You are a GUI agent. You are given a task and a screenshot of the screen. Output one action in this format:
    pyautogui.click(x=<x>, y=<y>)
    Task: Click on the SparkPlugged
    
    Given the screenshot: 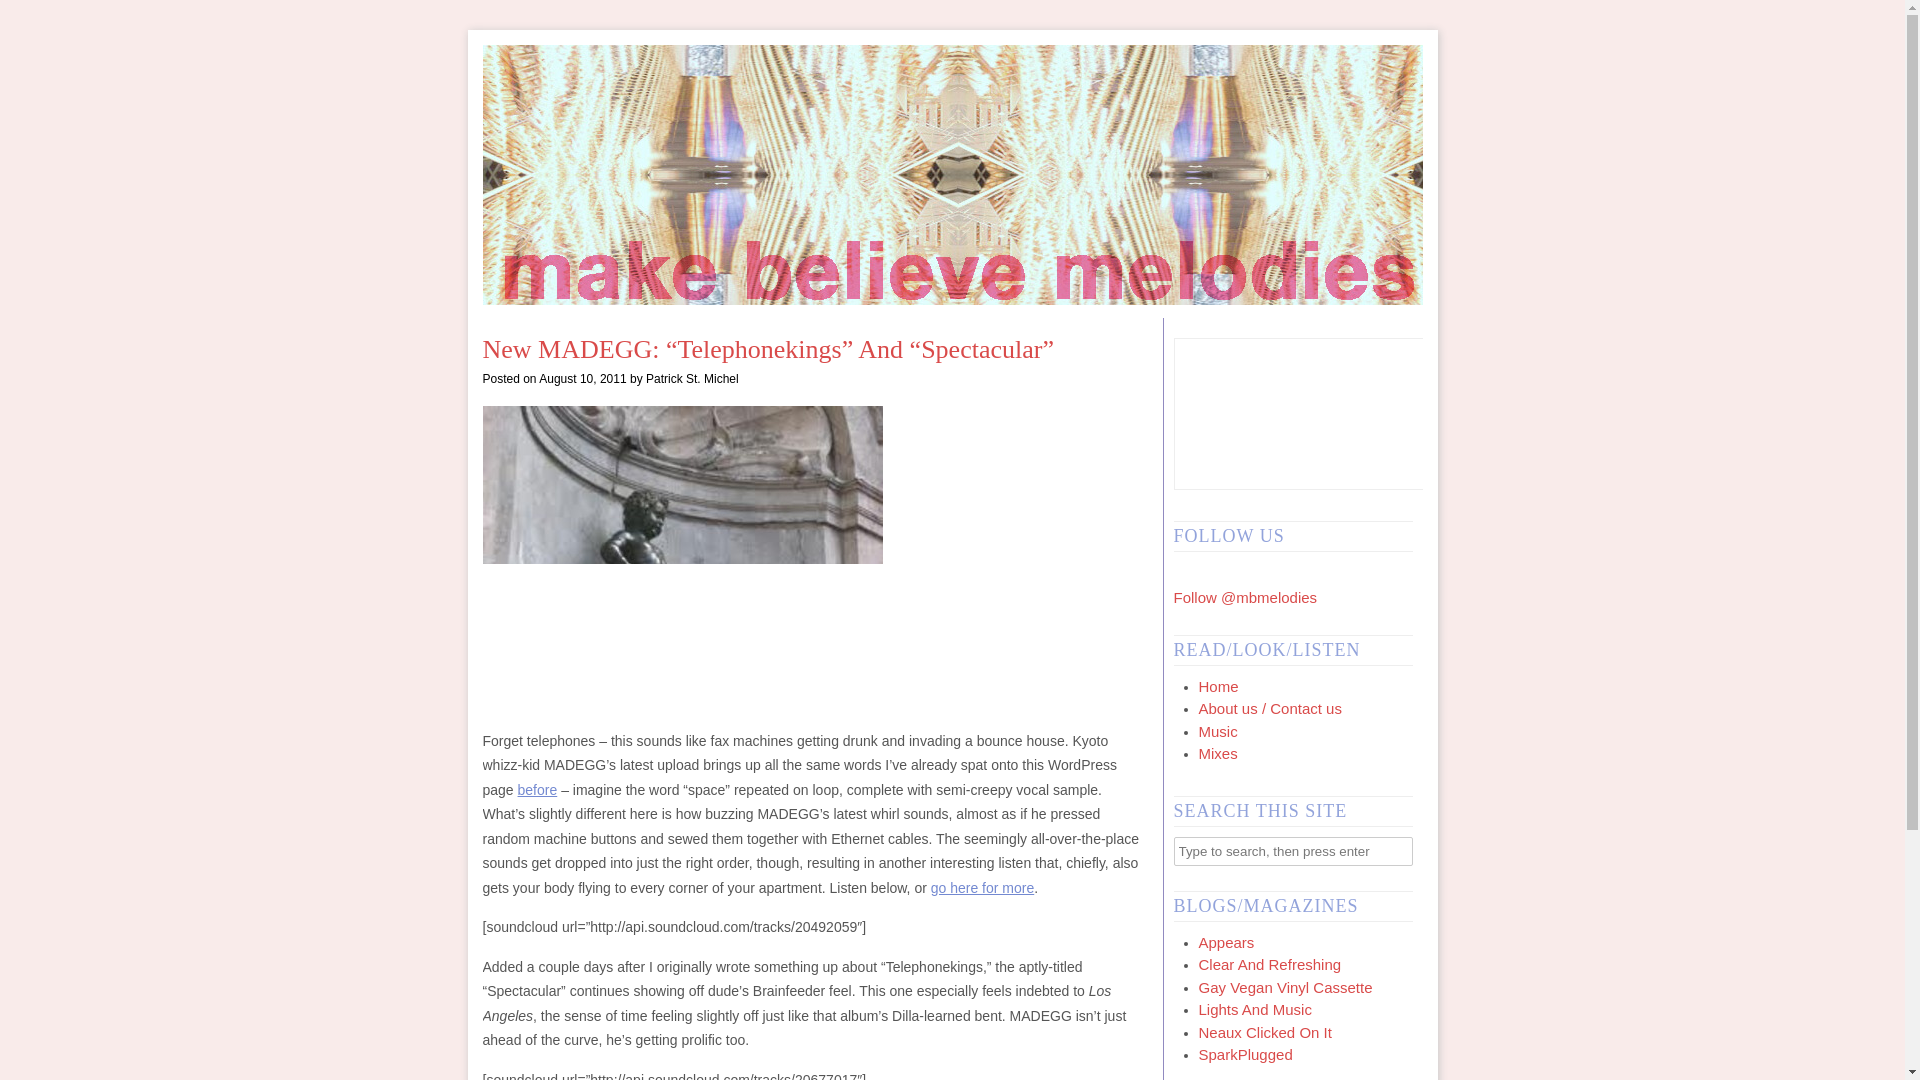 What is the action you would take?
    pyautogui.click(x=1245, y=1054)
    